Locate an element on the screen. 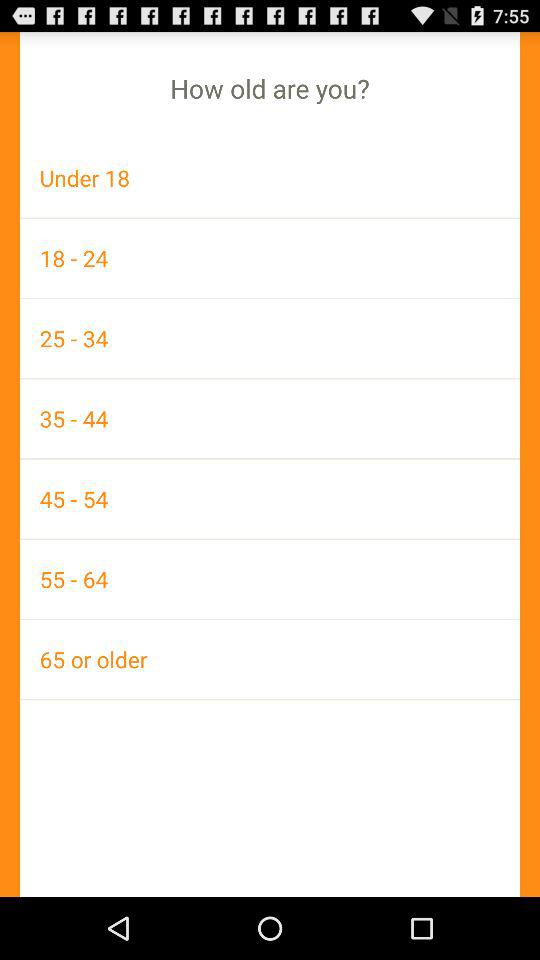 This screenshot has width=540, height=960. click icon below the 18 - 24 icon is located at coordinates (270, 338).